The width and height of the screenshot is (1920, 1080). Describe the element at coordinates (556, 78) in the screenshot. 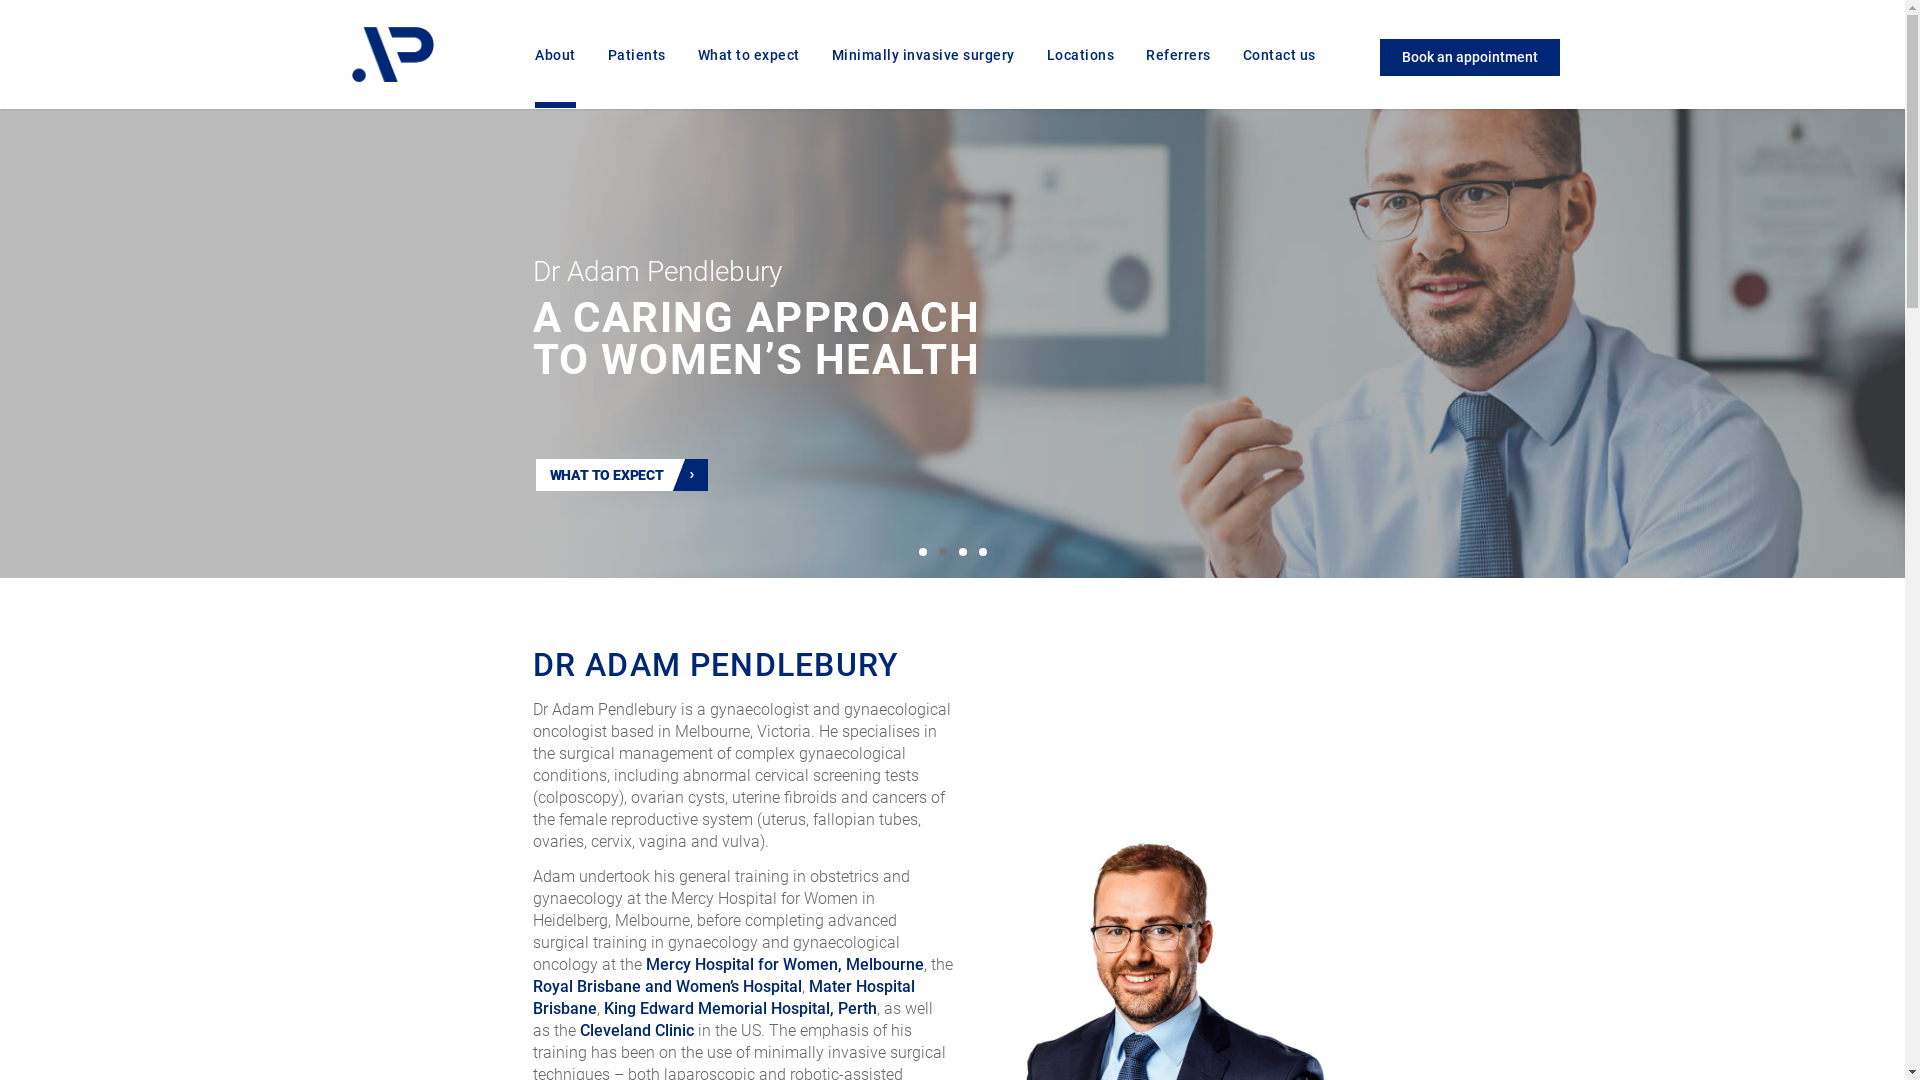

I see `About` at that location.